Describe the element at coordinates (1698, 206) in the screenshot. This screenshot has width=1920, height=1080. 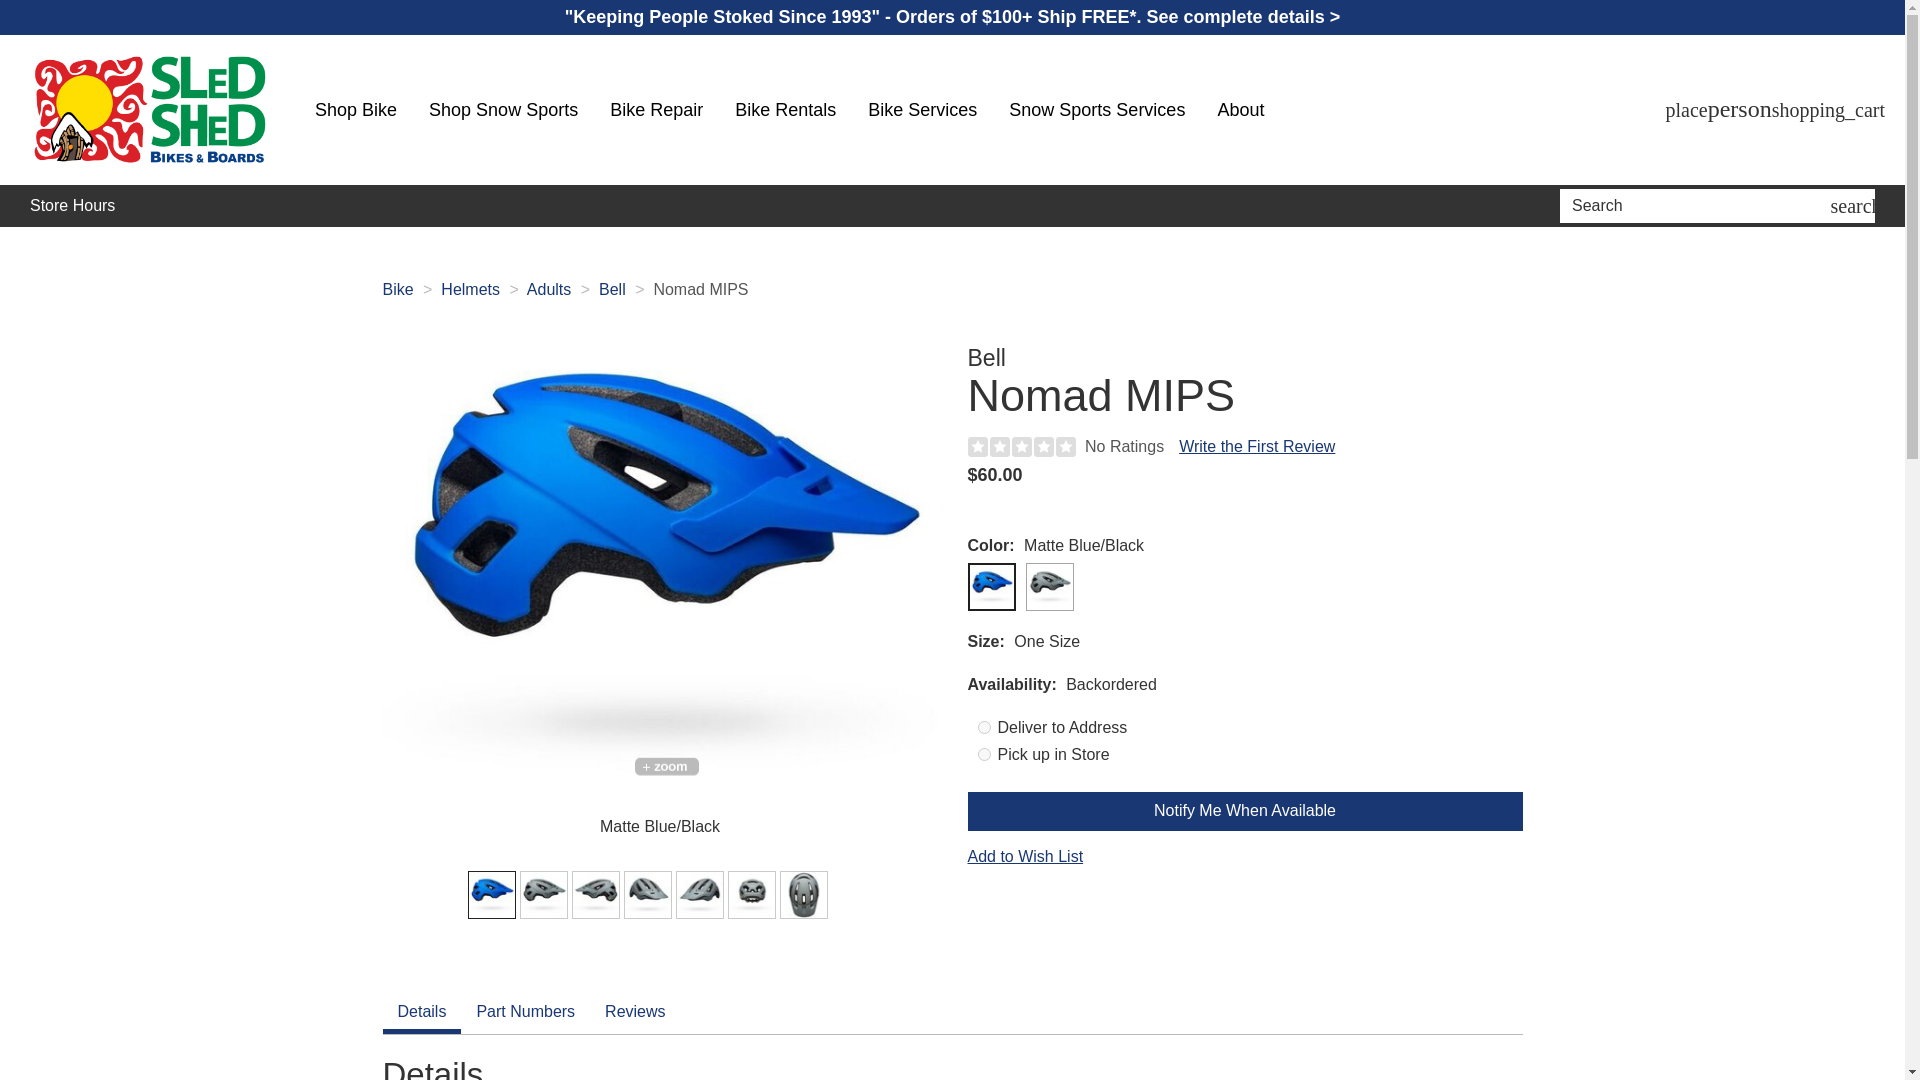
I see `Search` at that location.